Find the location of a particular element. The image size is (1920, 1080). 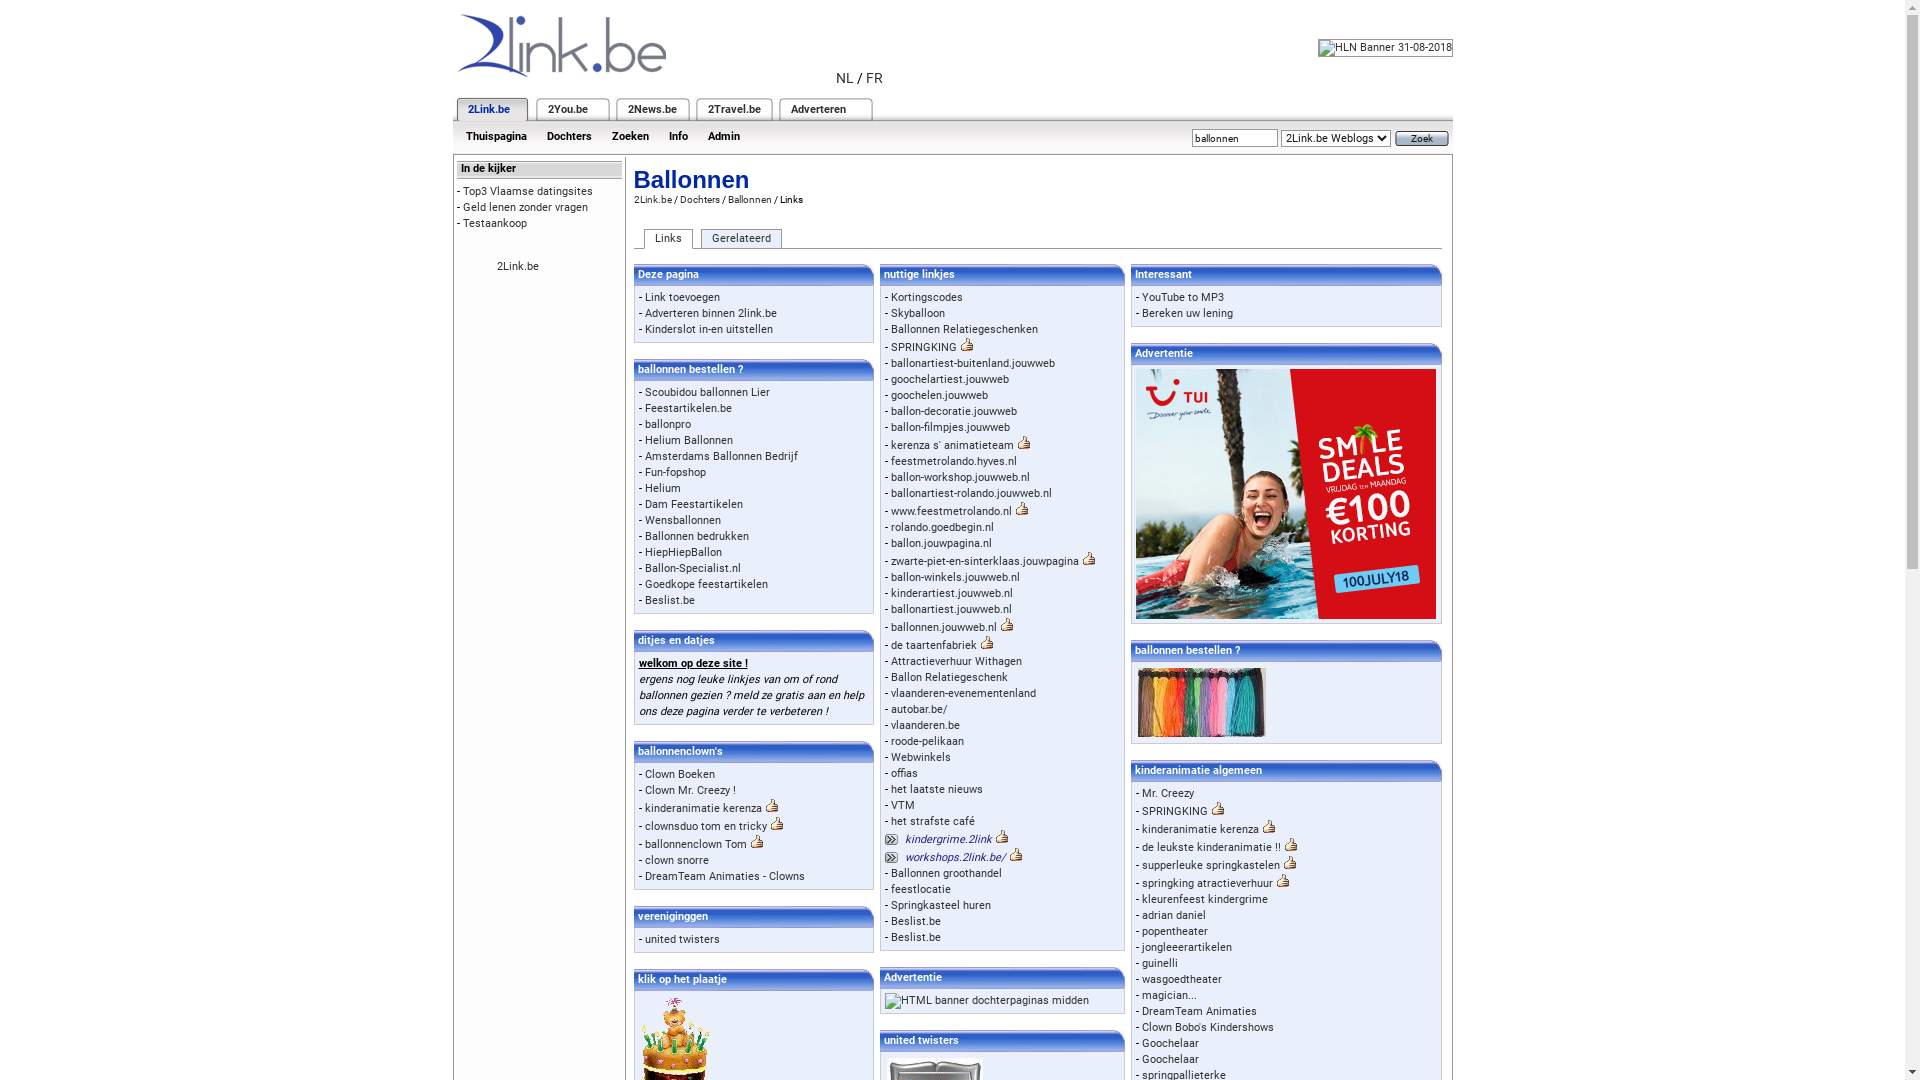

www.feestmetrolando.nl is located at coordinates (952, 512).